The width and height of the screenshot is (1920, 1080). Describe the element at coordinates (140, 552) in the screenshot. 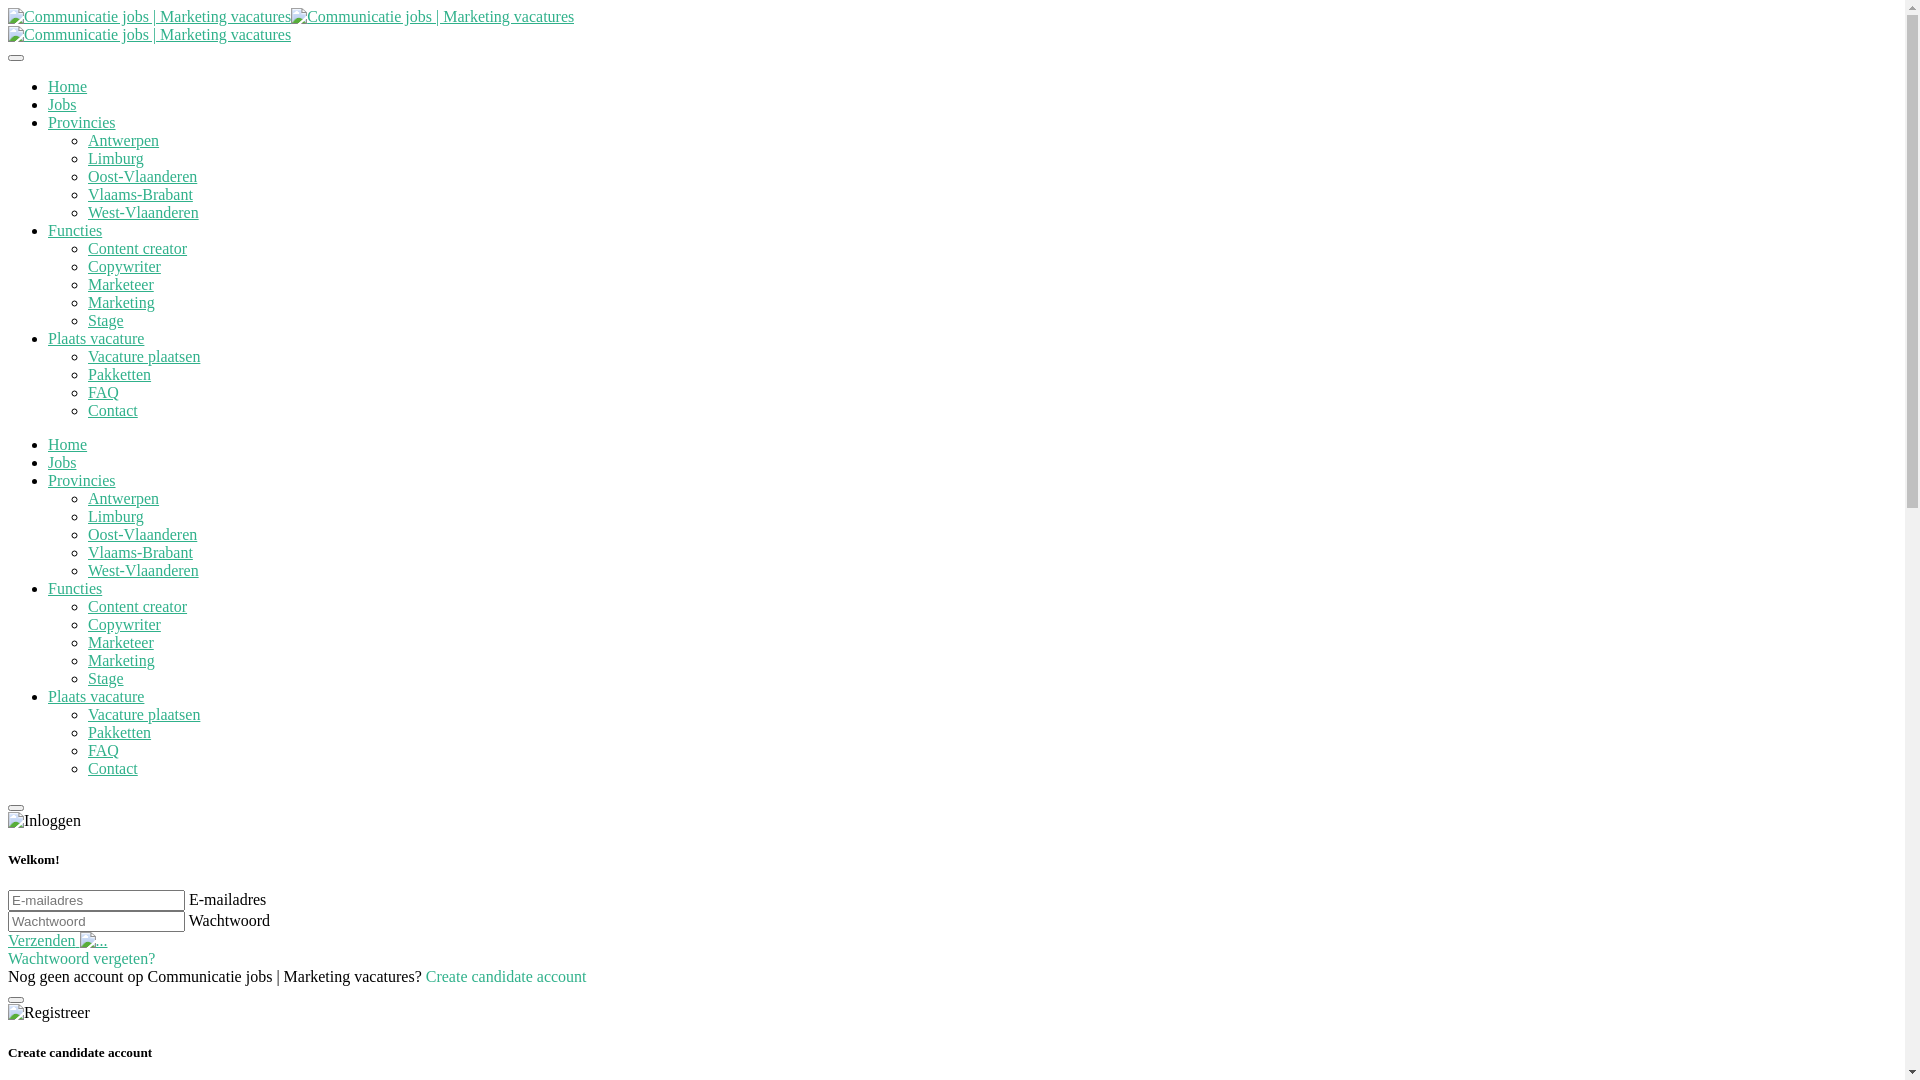

I see `Vlaams-Brabant` at that location.